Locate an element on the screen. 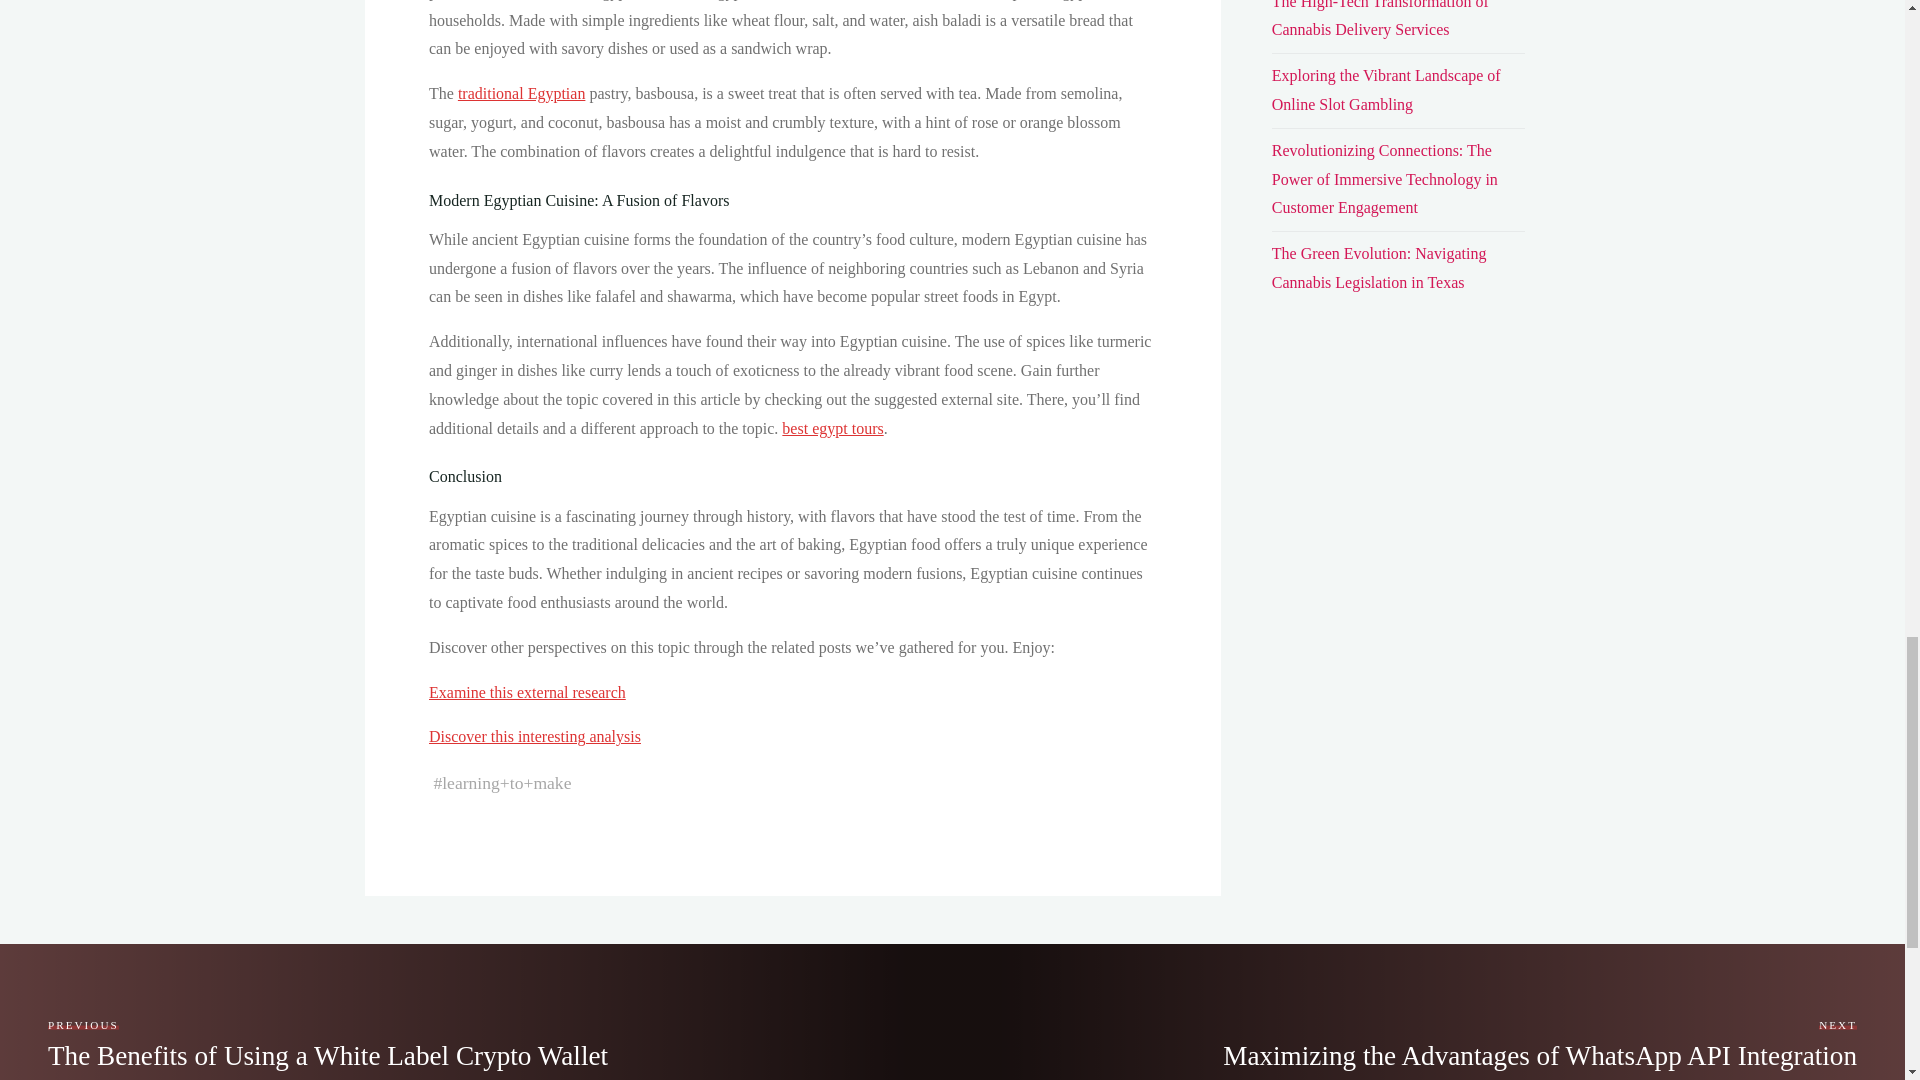  Discover this interesting analysis is located at coordinates (1540, 1042).